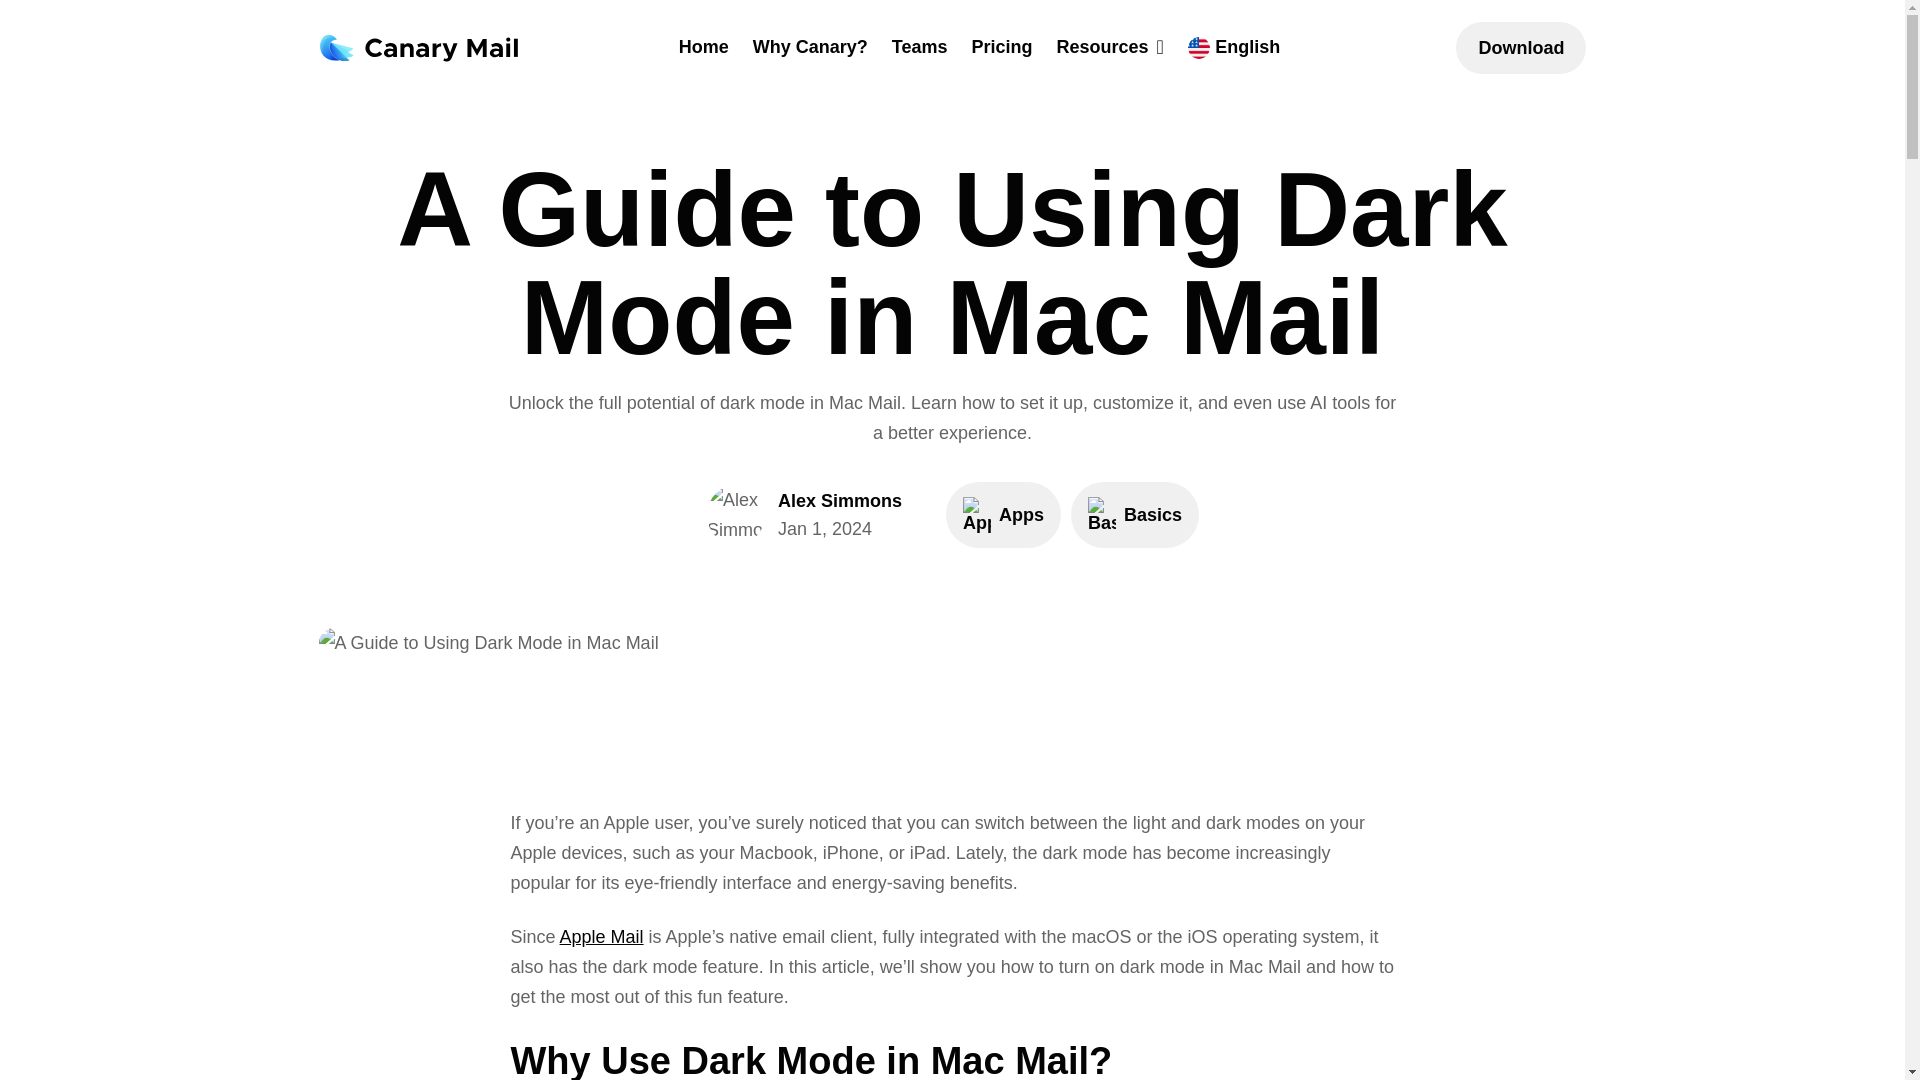 The width and height of the screenshot is (1920, 1080). Describe the element at coordinates (1002, 46) in the screenshot. I see `English` at that location.